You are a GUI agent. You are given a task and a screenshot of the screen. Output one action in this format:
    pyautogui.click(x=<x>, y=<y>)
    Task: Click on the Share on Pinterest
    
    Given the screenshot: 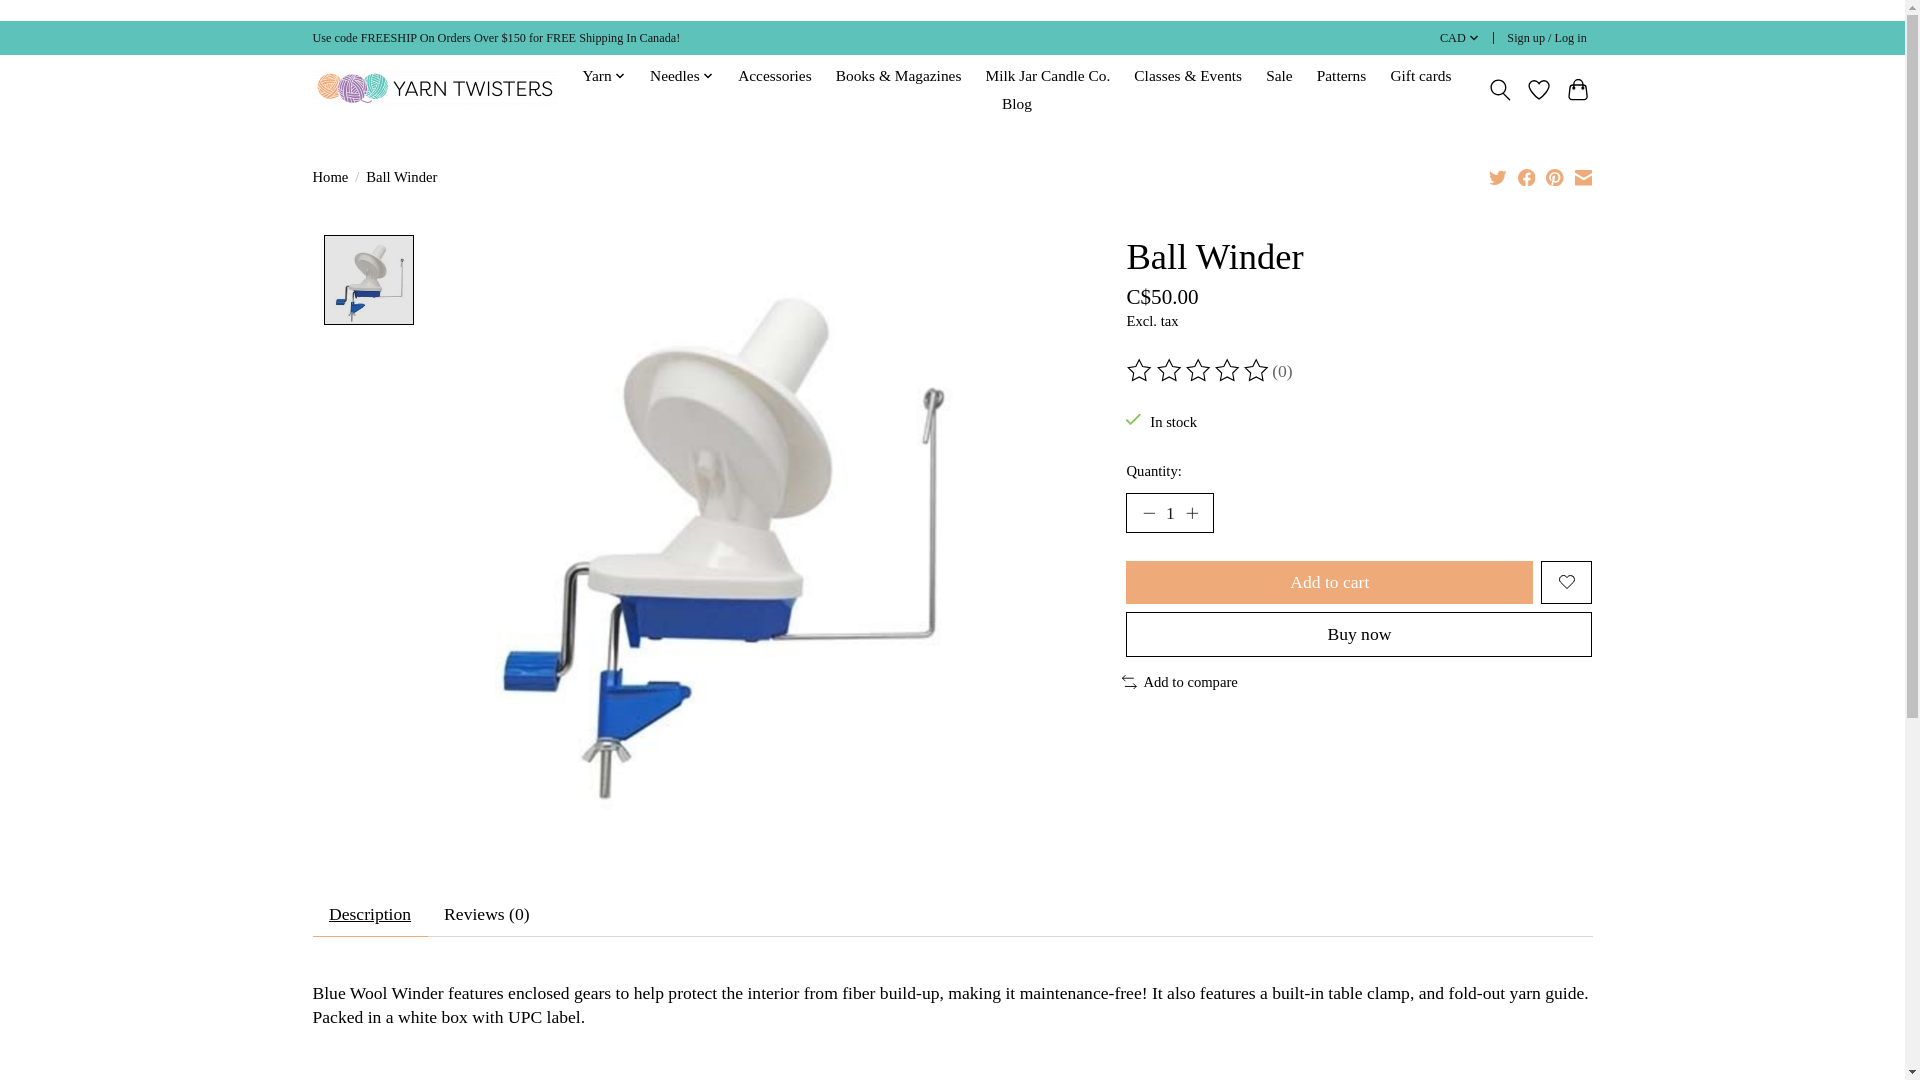 What is the action you would take?
    pyautogui.click(x=1554, y=176)
    